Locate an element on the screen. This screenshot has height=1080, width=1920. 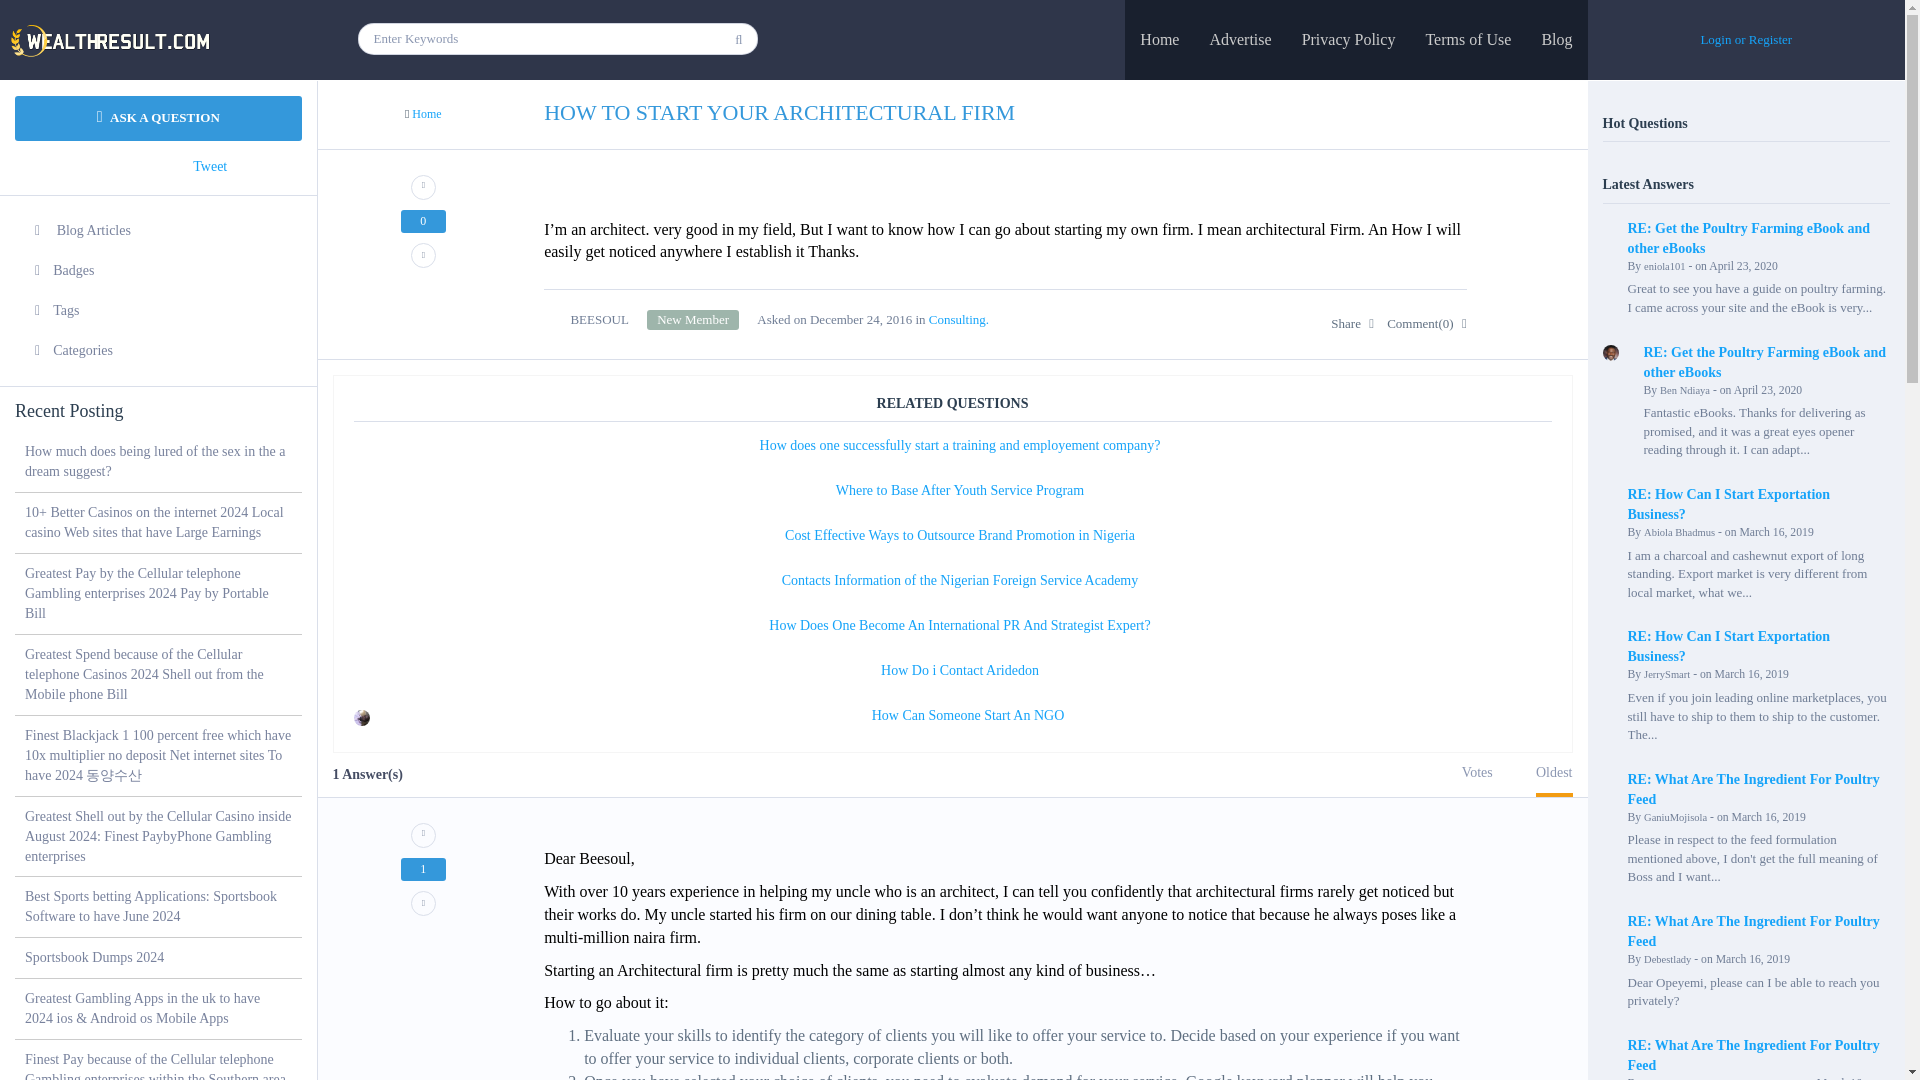
11 is located at coordinates (693, 320).